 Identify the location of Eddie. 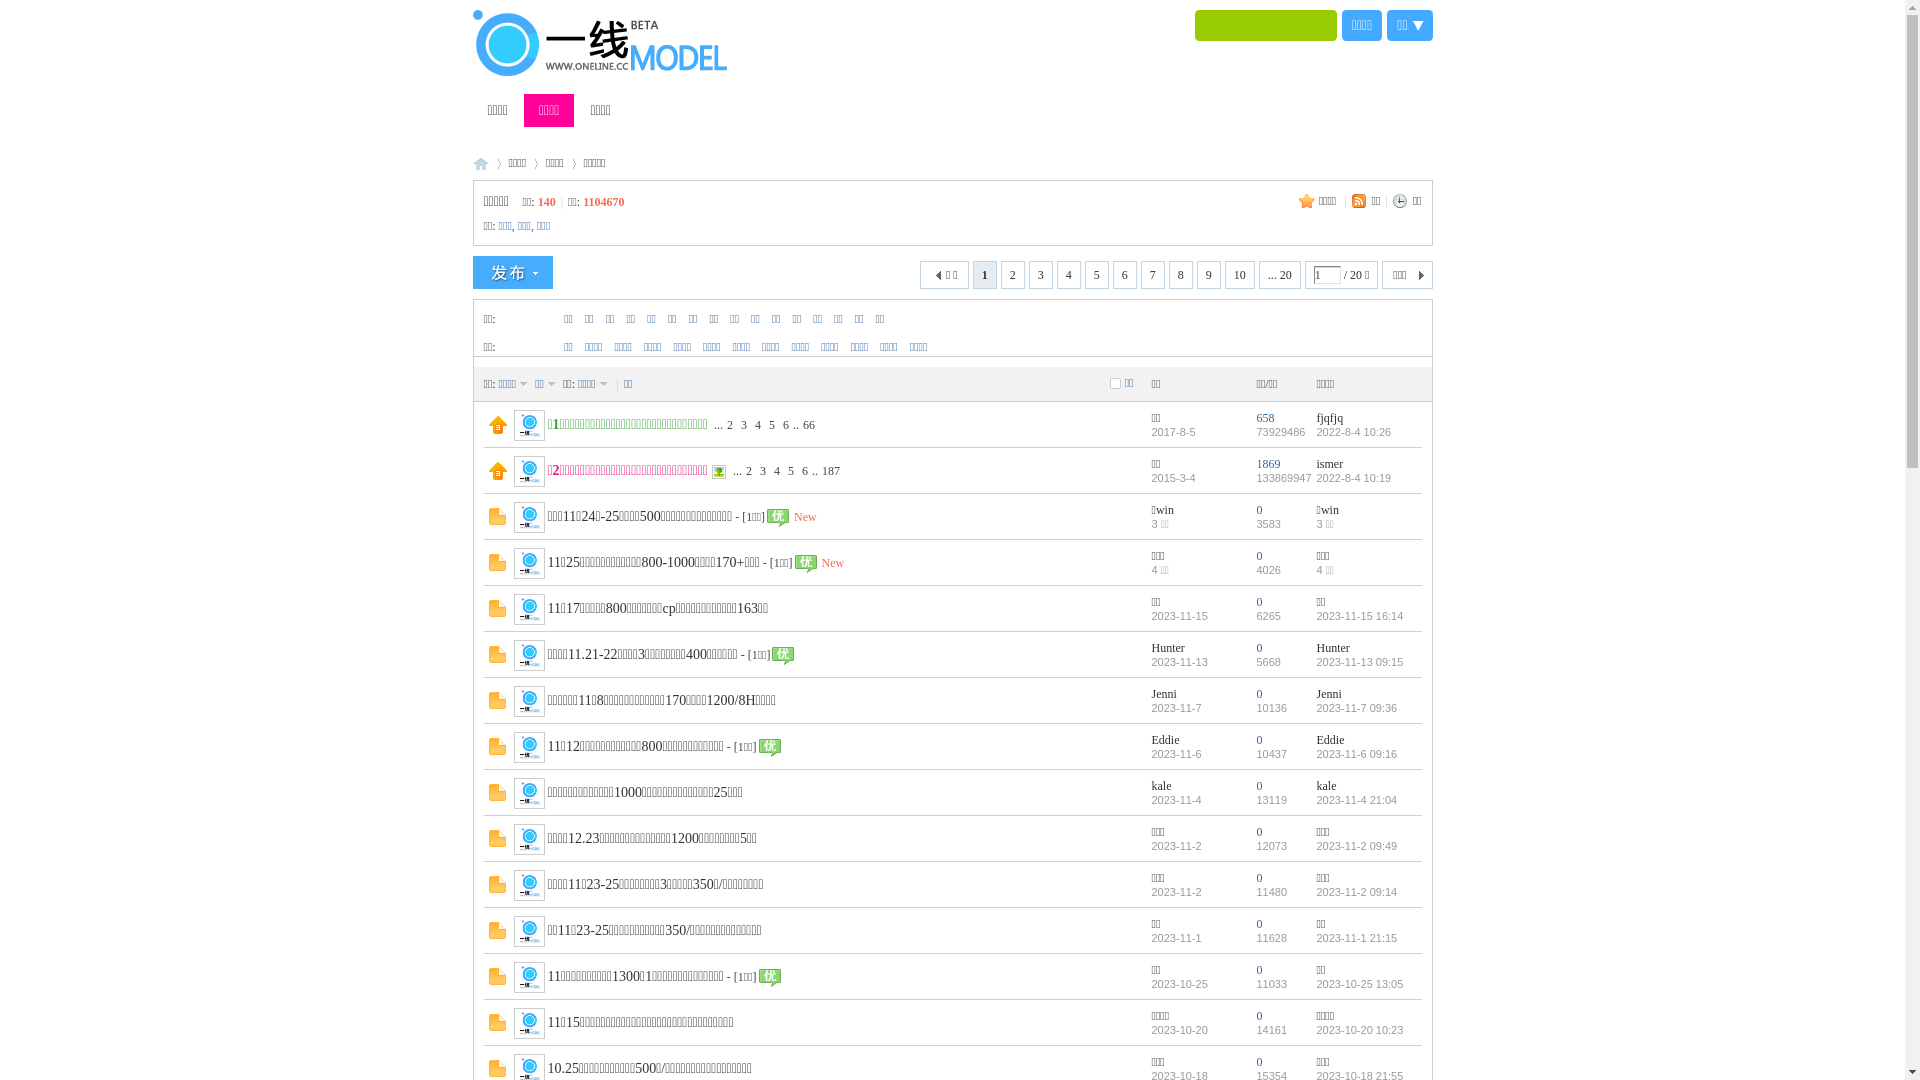
(1330, 739).